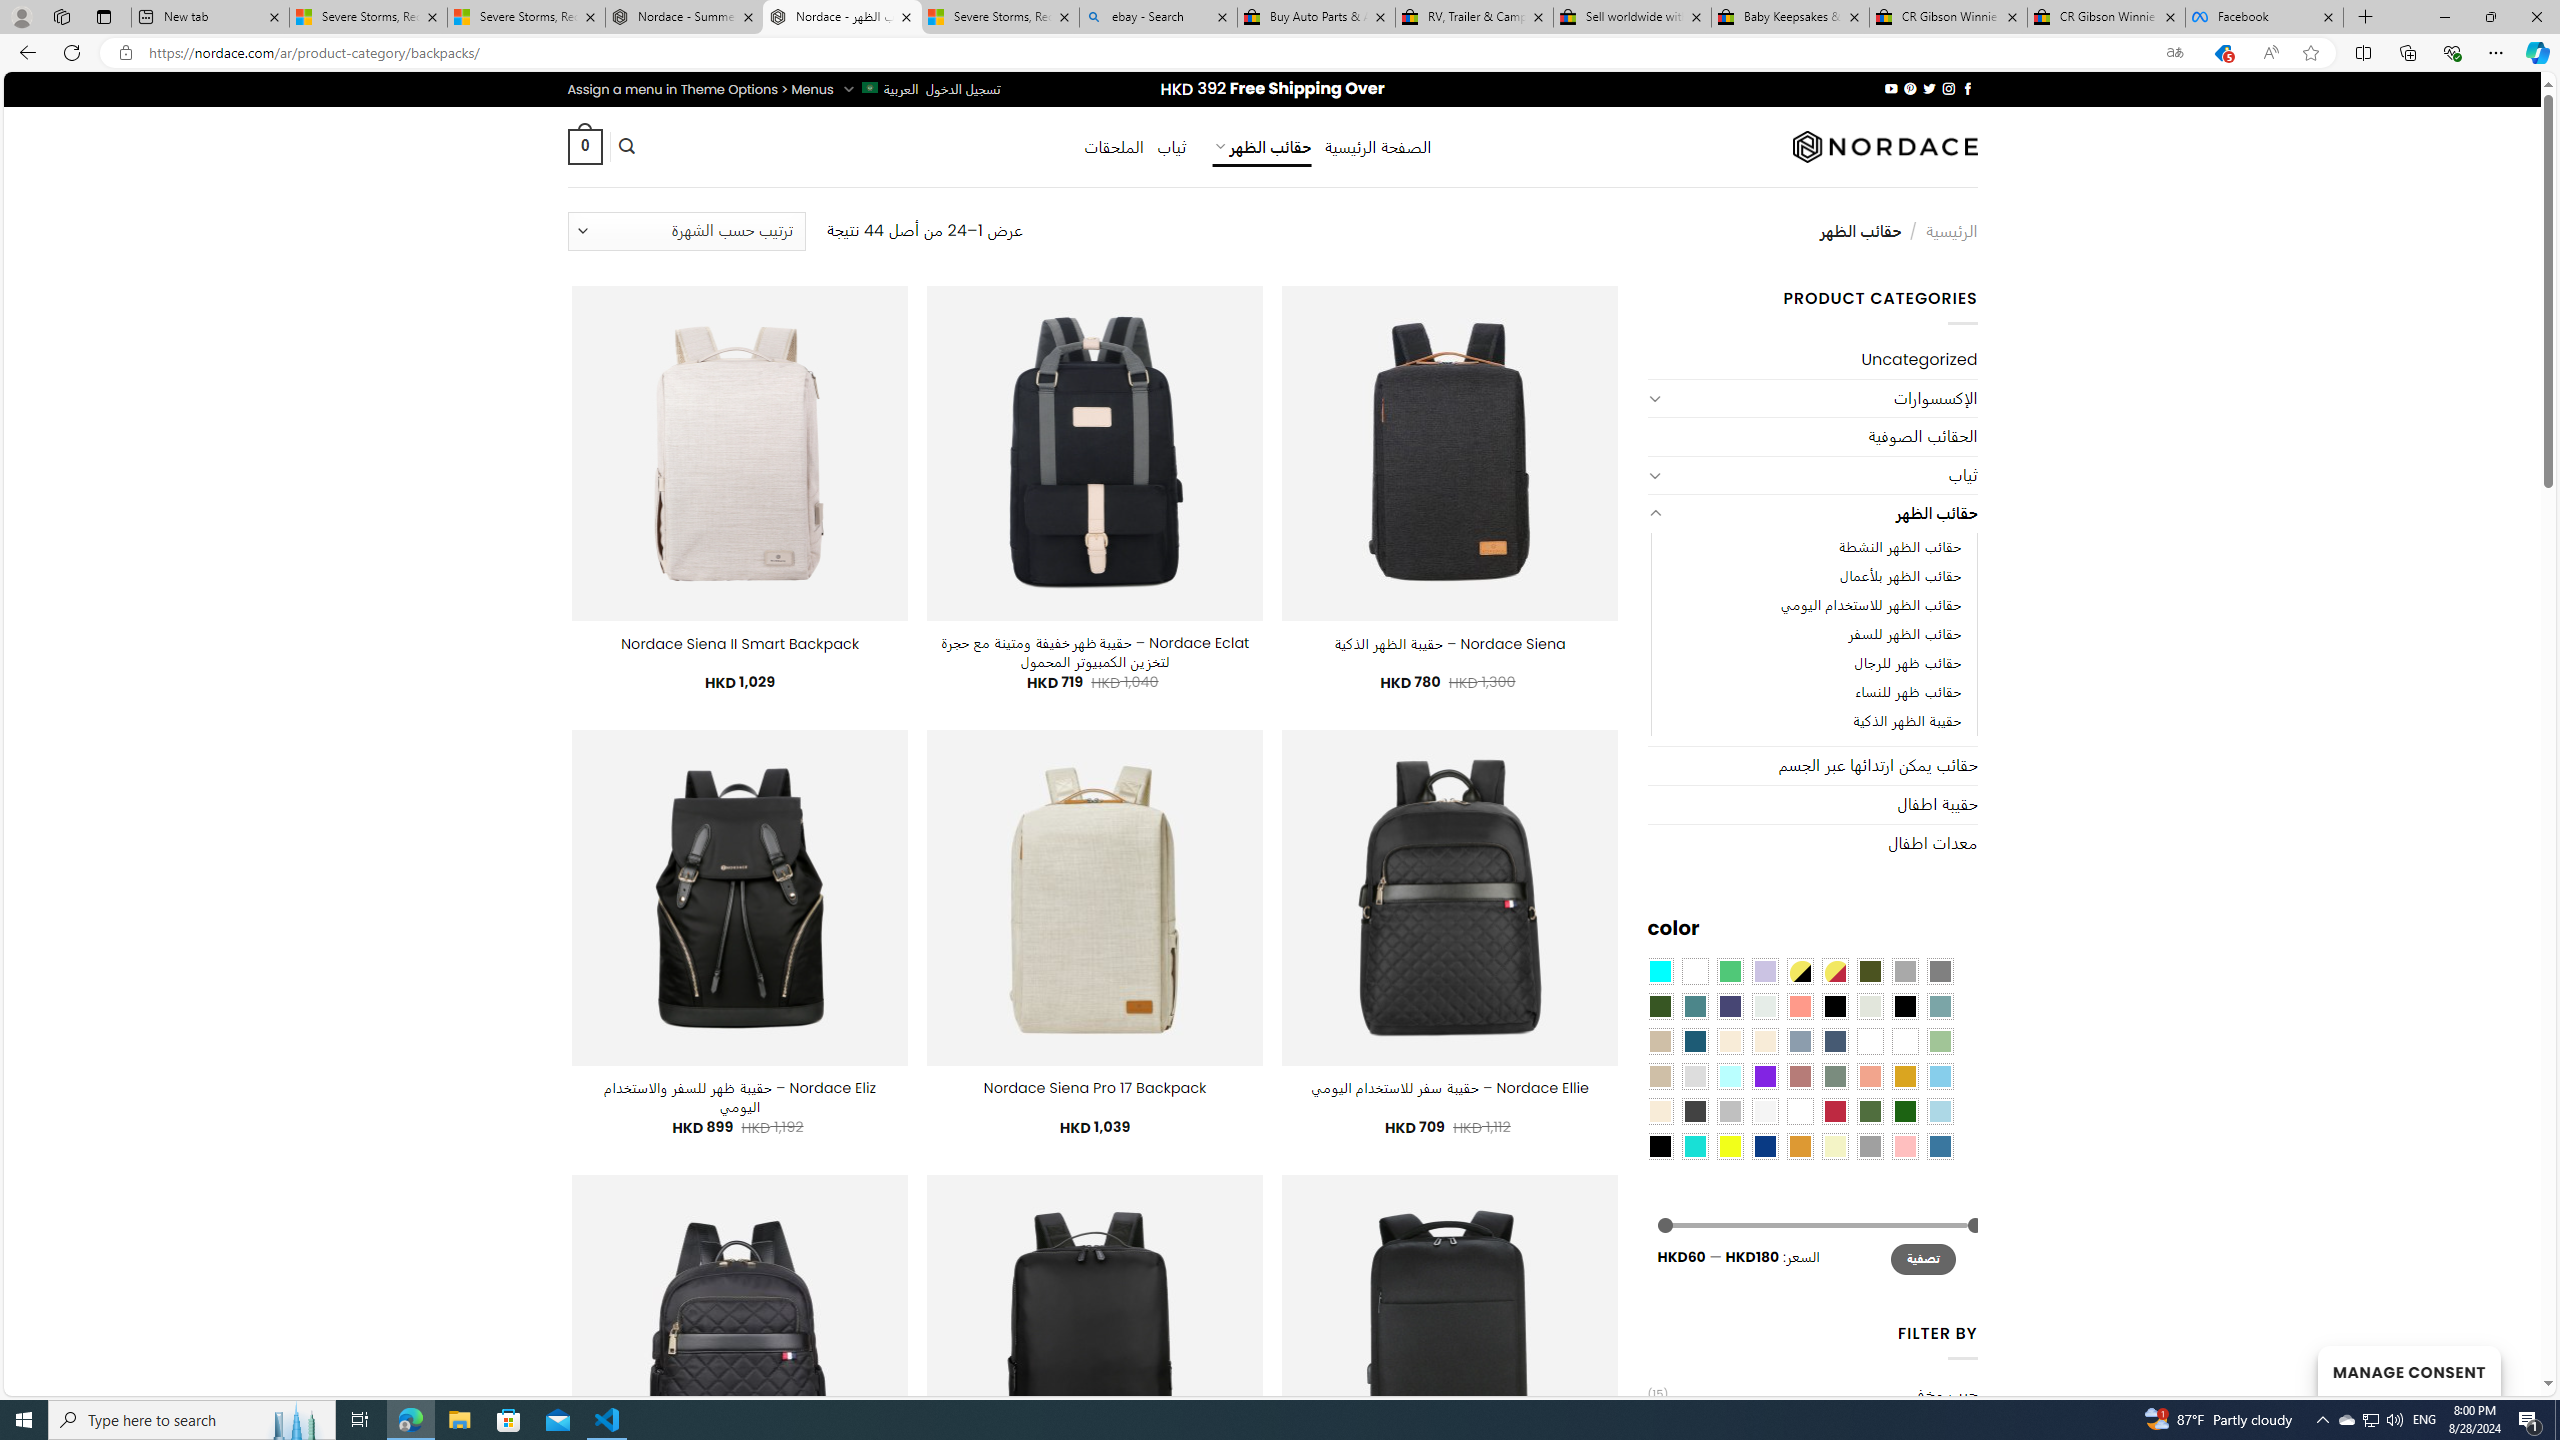 Image resolution: width=2560 pixels, height=1440 pixels. What do you see at coordinates (1765, 1041) in the screenshot?
I see `Cream` at bounding box center [1765, 1041].